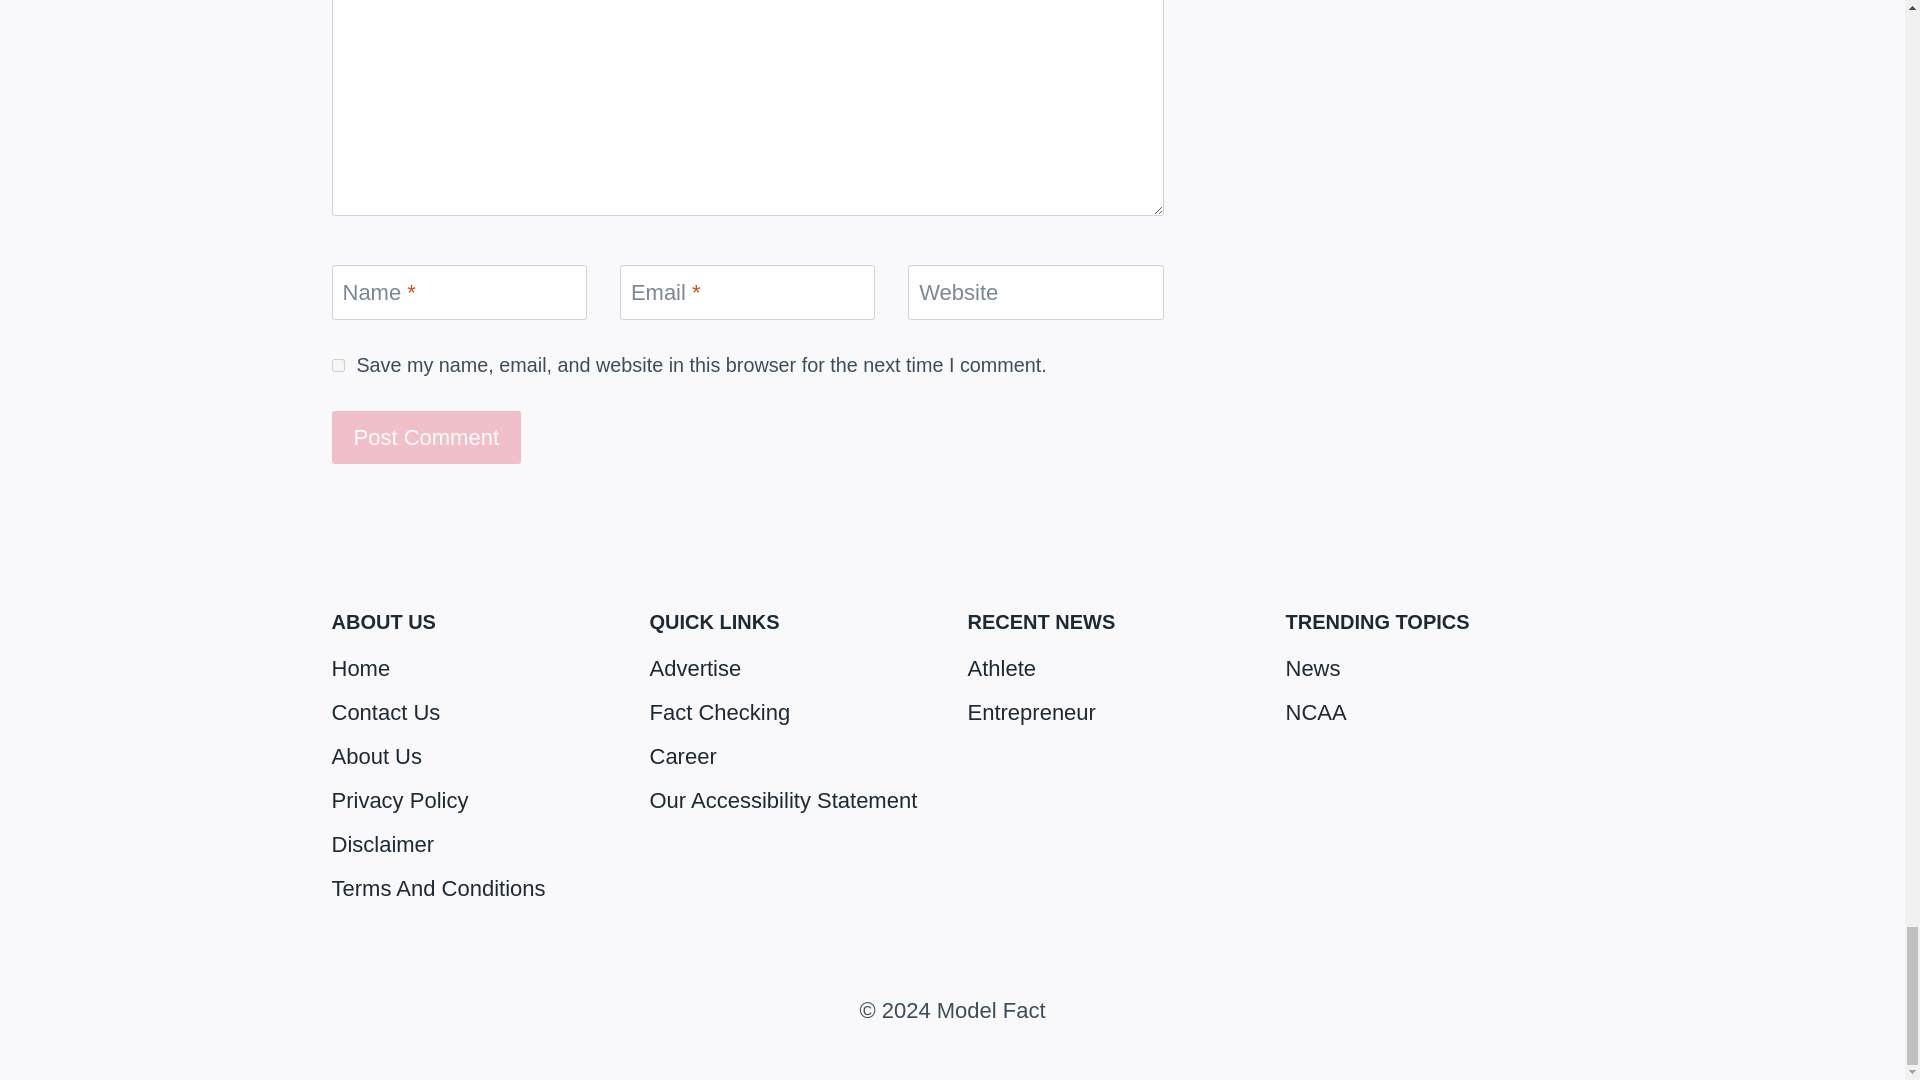 This screenshot has width=1920, height=1080. What do you see at coordinates (1430, 668) in the screenshot?
I see `News` at bounding box center [1430, 668].